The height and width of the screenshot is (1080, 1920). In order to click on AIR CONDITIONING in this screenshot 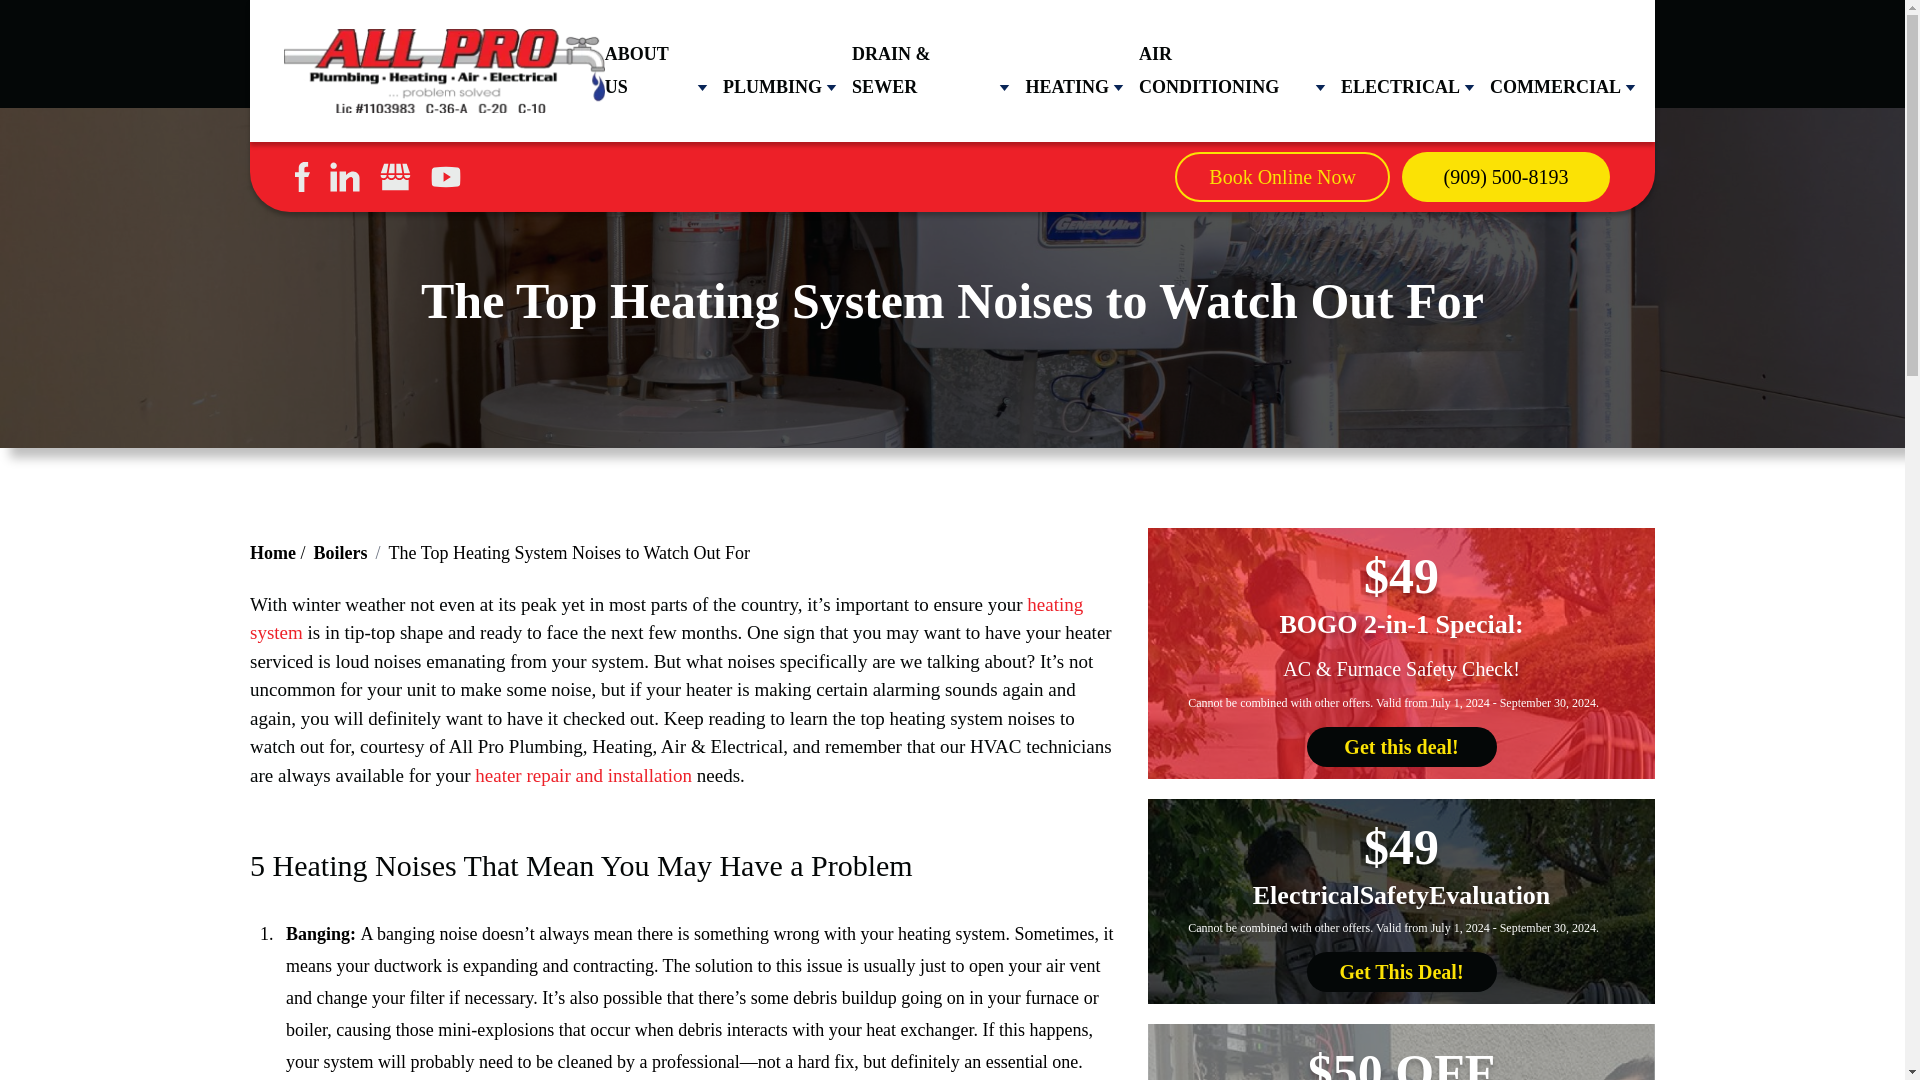, I will do `click(1224, 70)`.